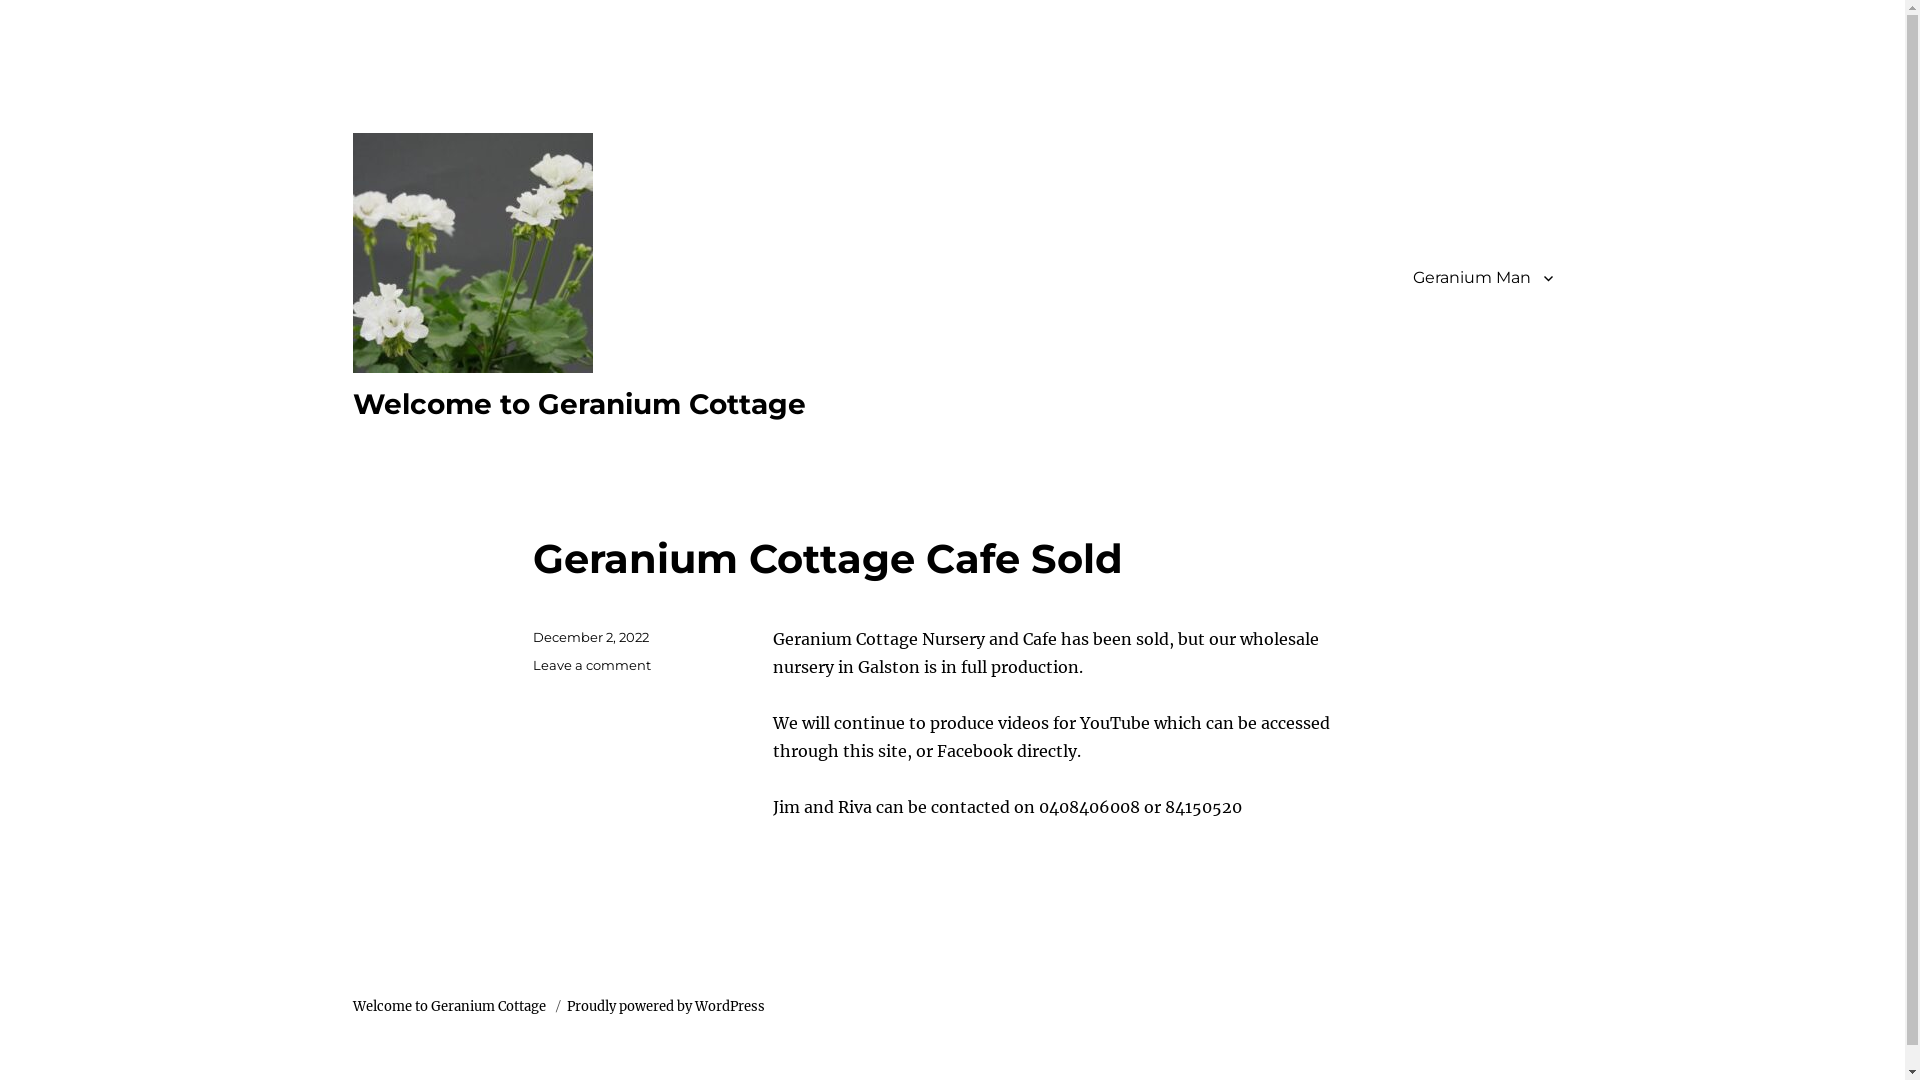 This screenshot has width=1920, height=1080. Describe the element at coordinates (1482, 277) in the screenshot. I see `Geranium Man` at that location.